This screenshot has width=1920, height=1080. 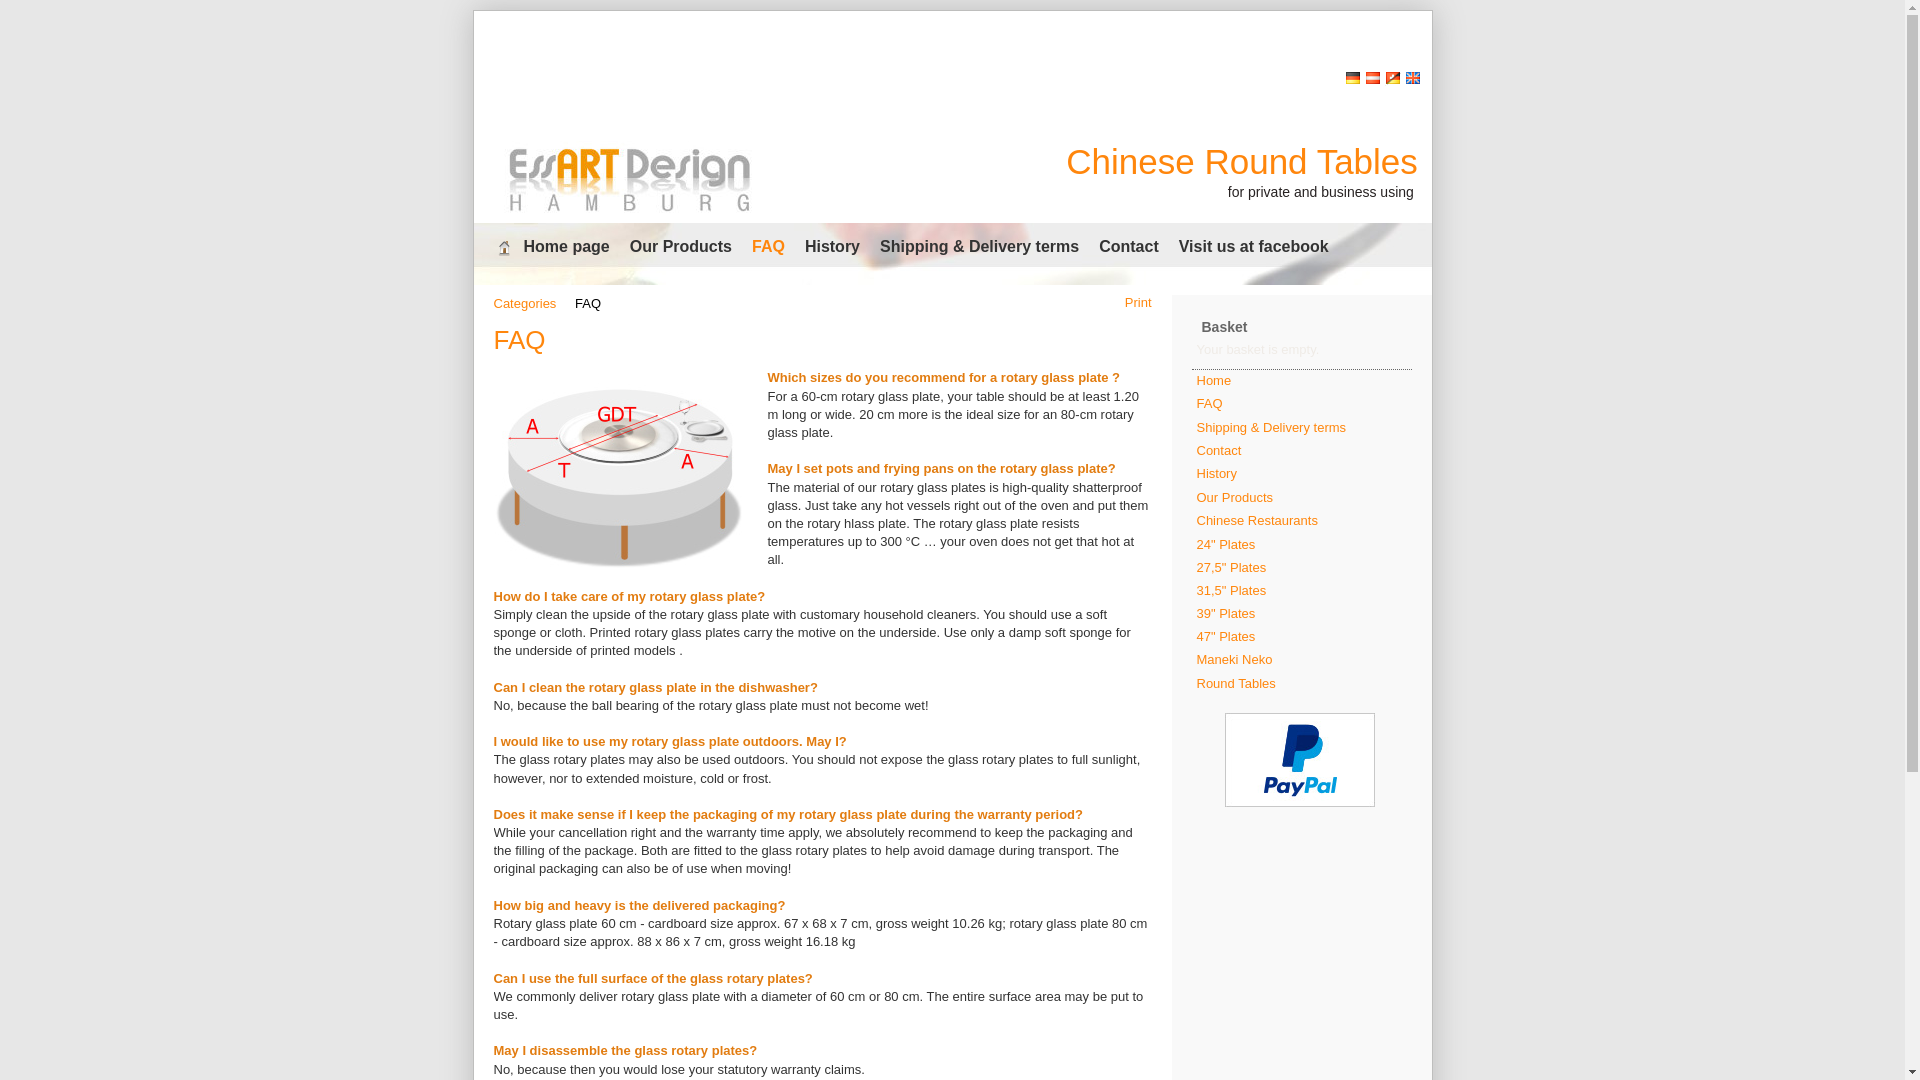 What do you see at coordinates (532, 303) in the screenshot?
I see `Categories` at bounding box center [532, 303].